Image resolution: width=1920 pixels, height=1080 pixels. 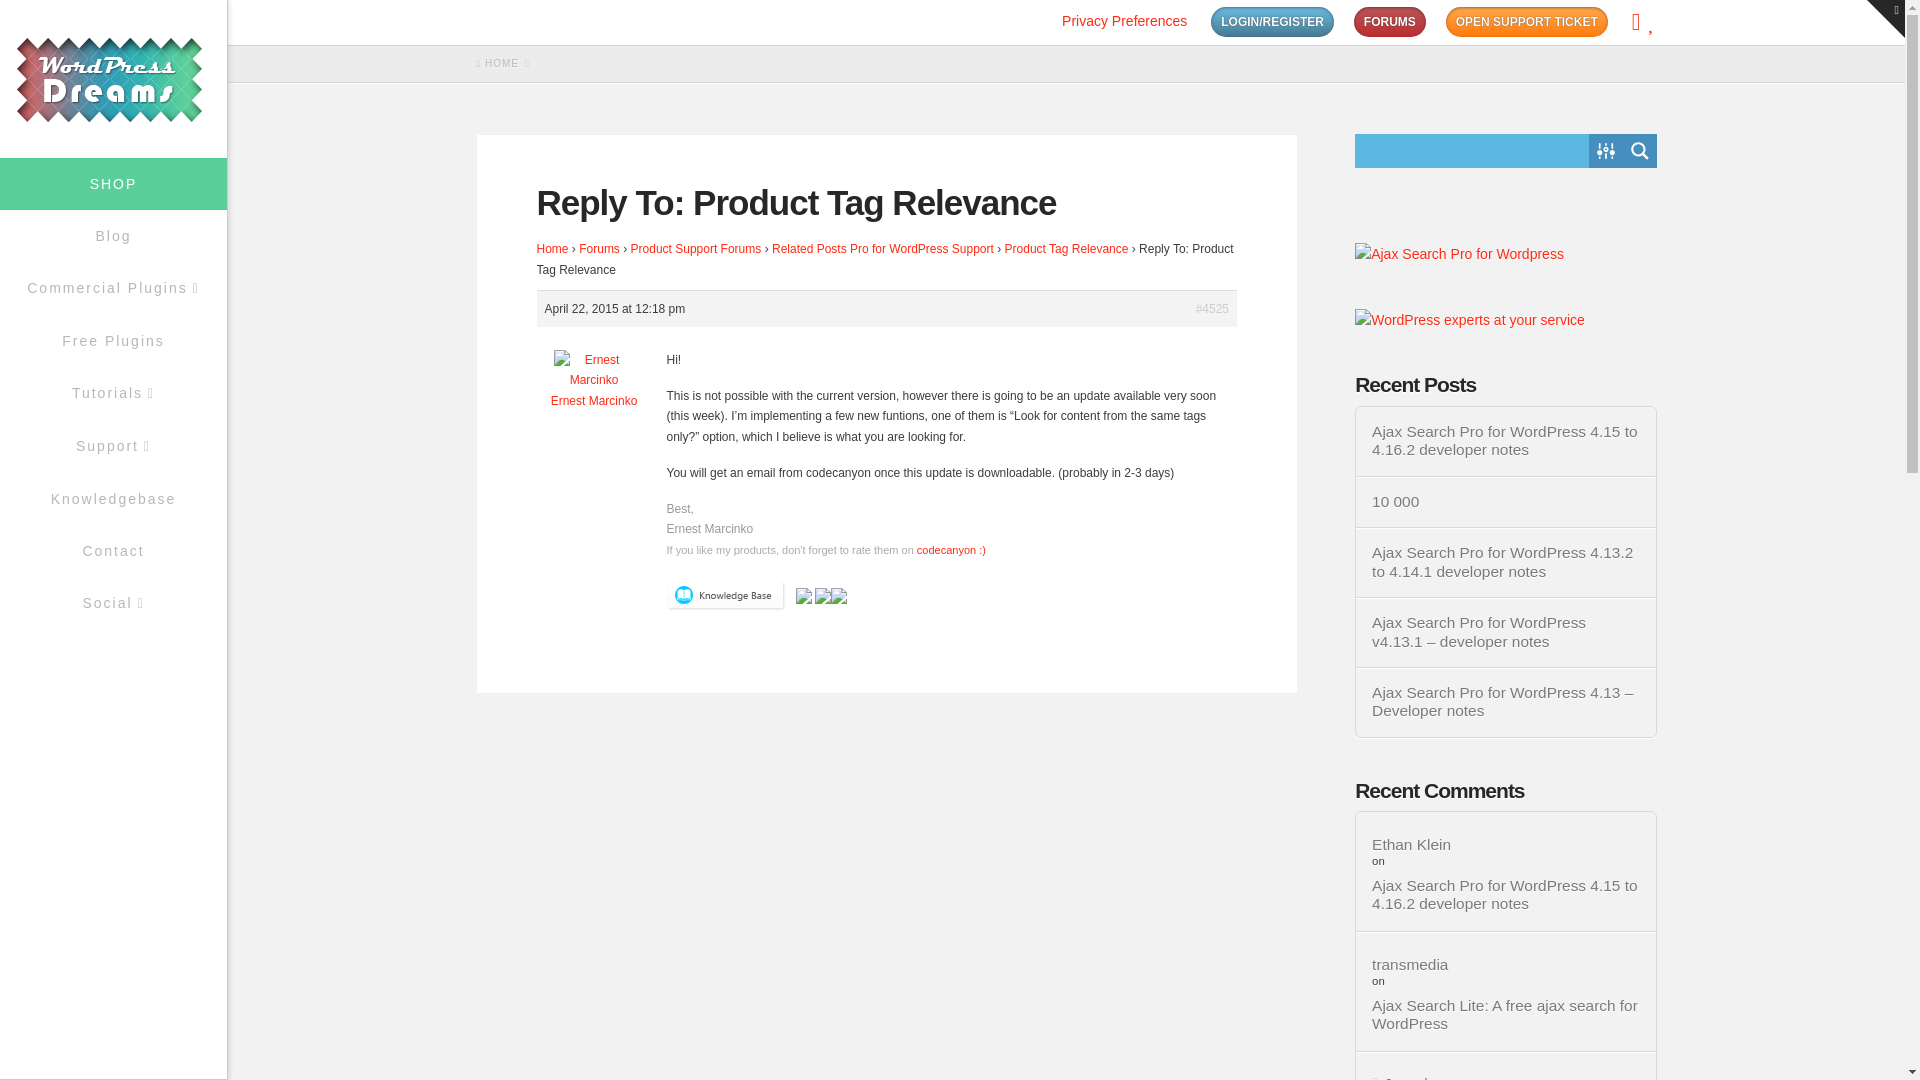 What do you see at coordinates (113, 394) in the screenshot?
I see `Tutorials` at bounding box center [113, 394].